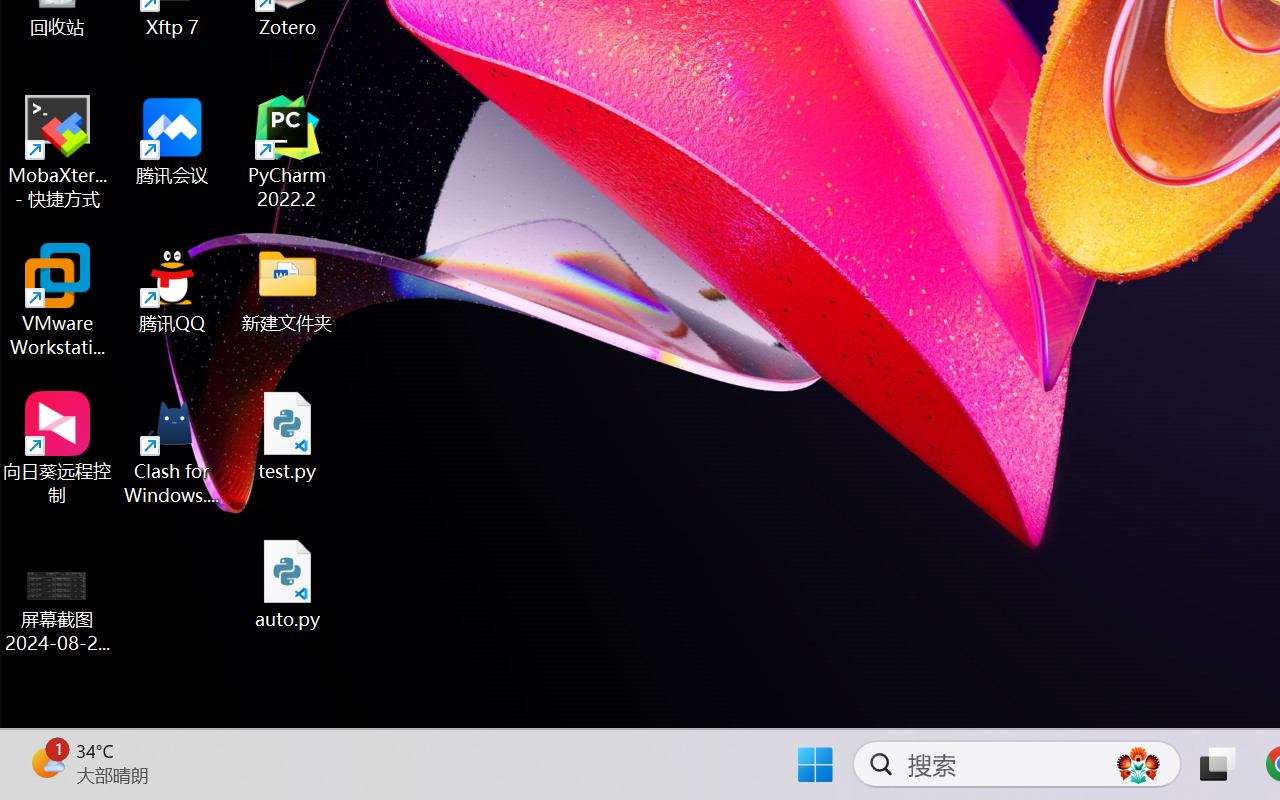 This screenshot has width=1280, height=800. Describe the element at coordinates (288, 152) in the screenshot. I see `PyCharm 2022.2` at that location.